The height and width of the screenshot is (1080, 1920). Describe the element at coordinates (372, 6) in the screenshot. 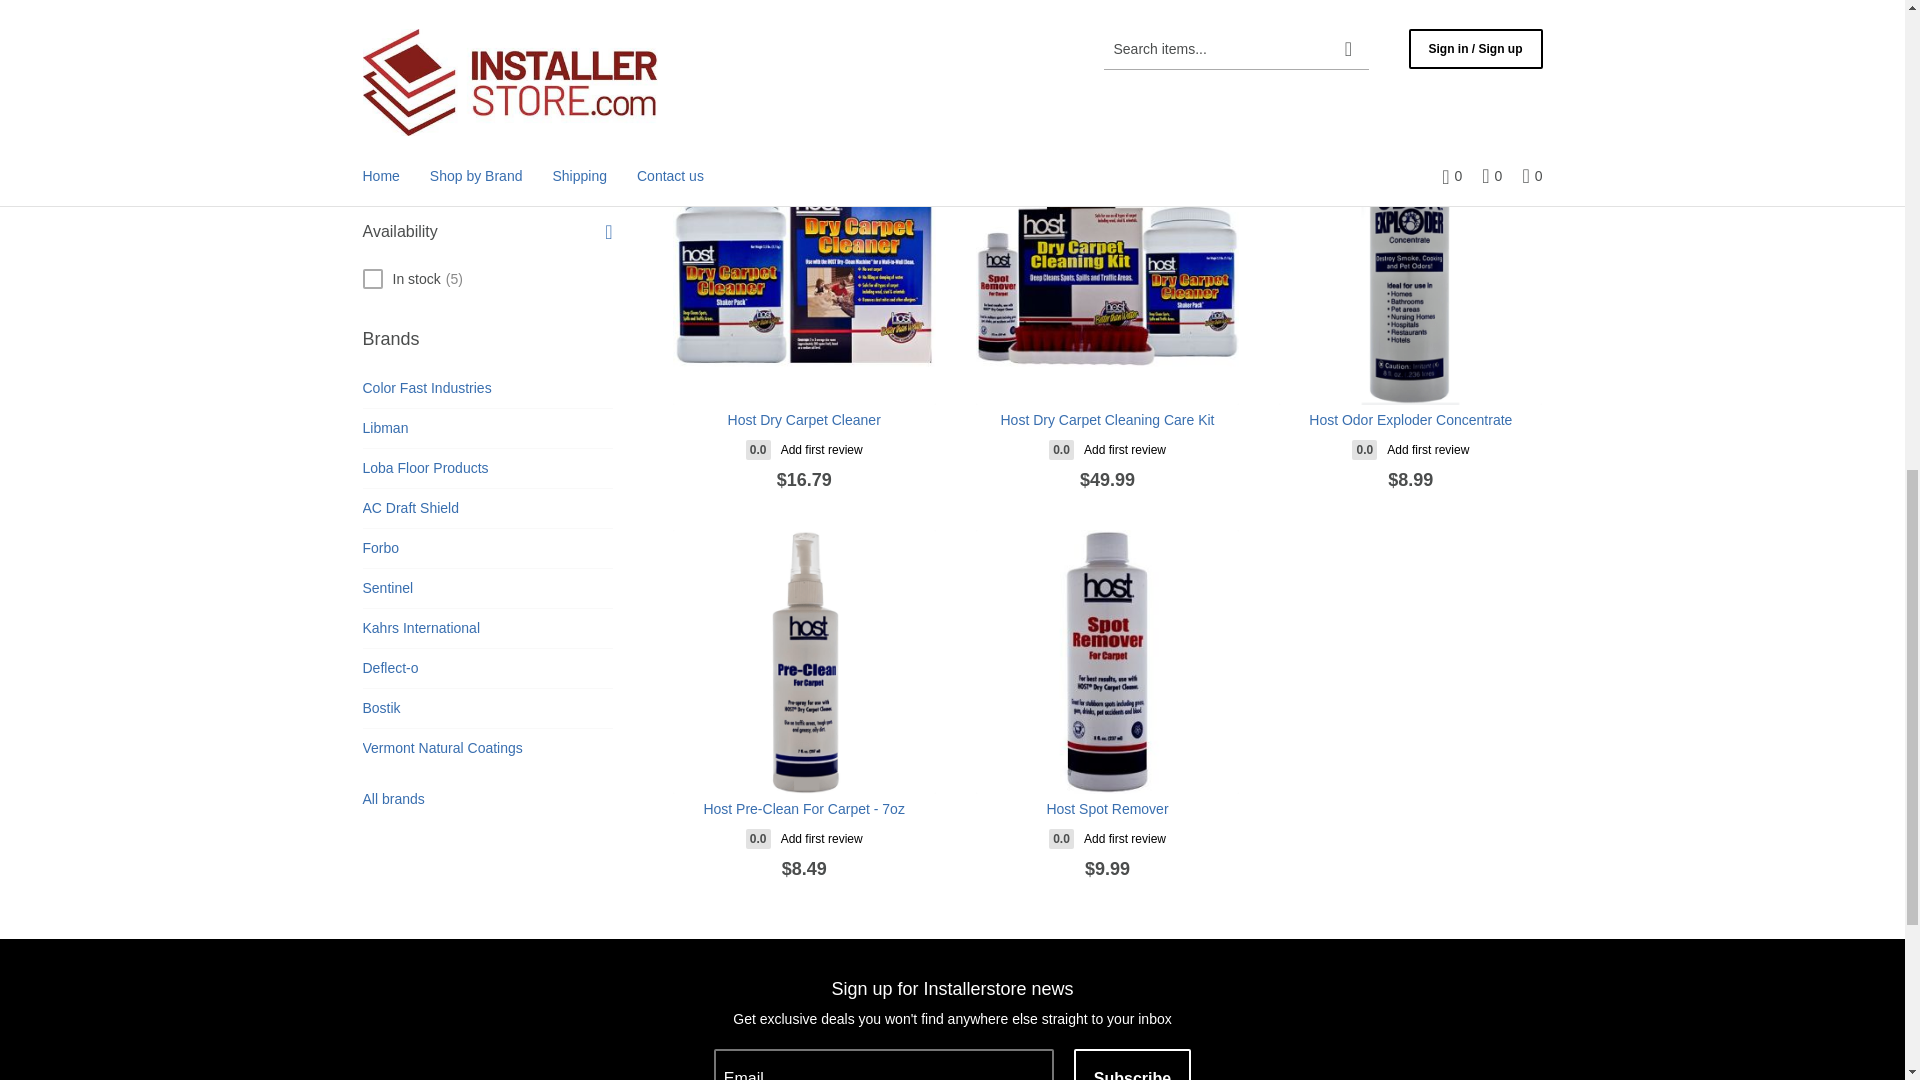

I see `on` at that location.